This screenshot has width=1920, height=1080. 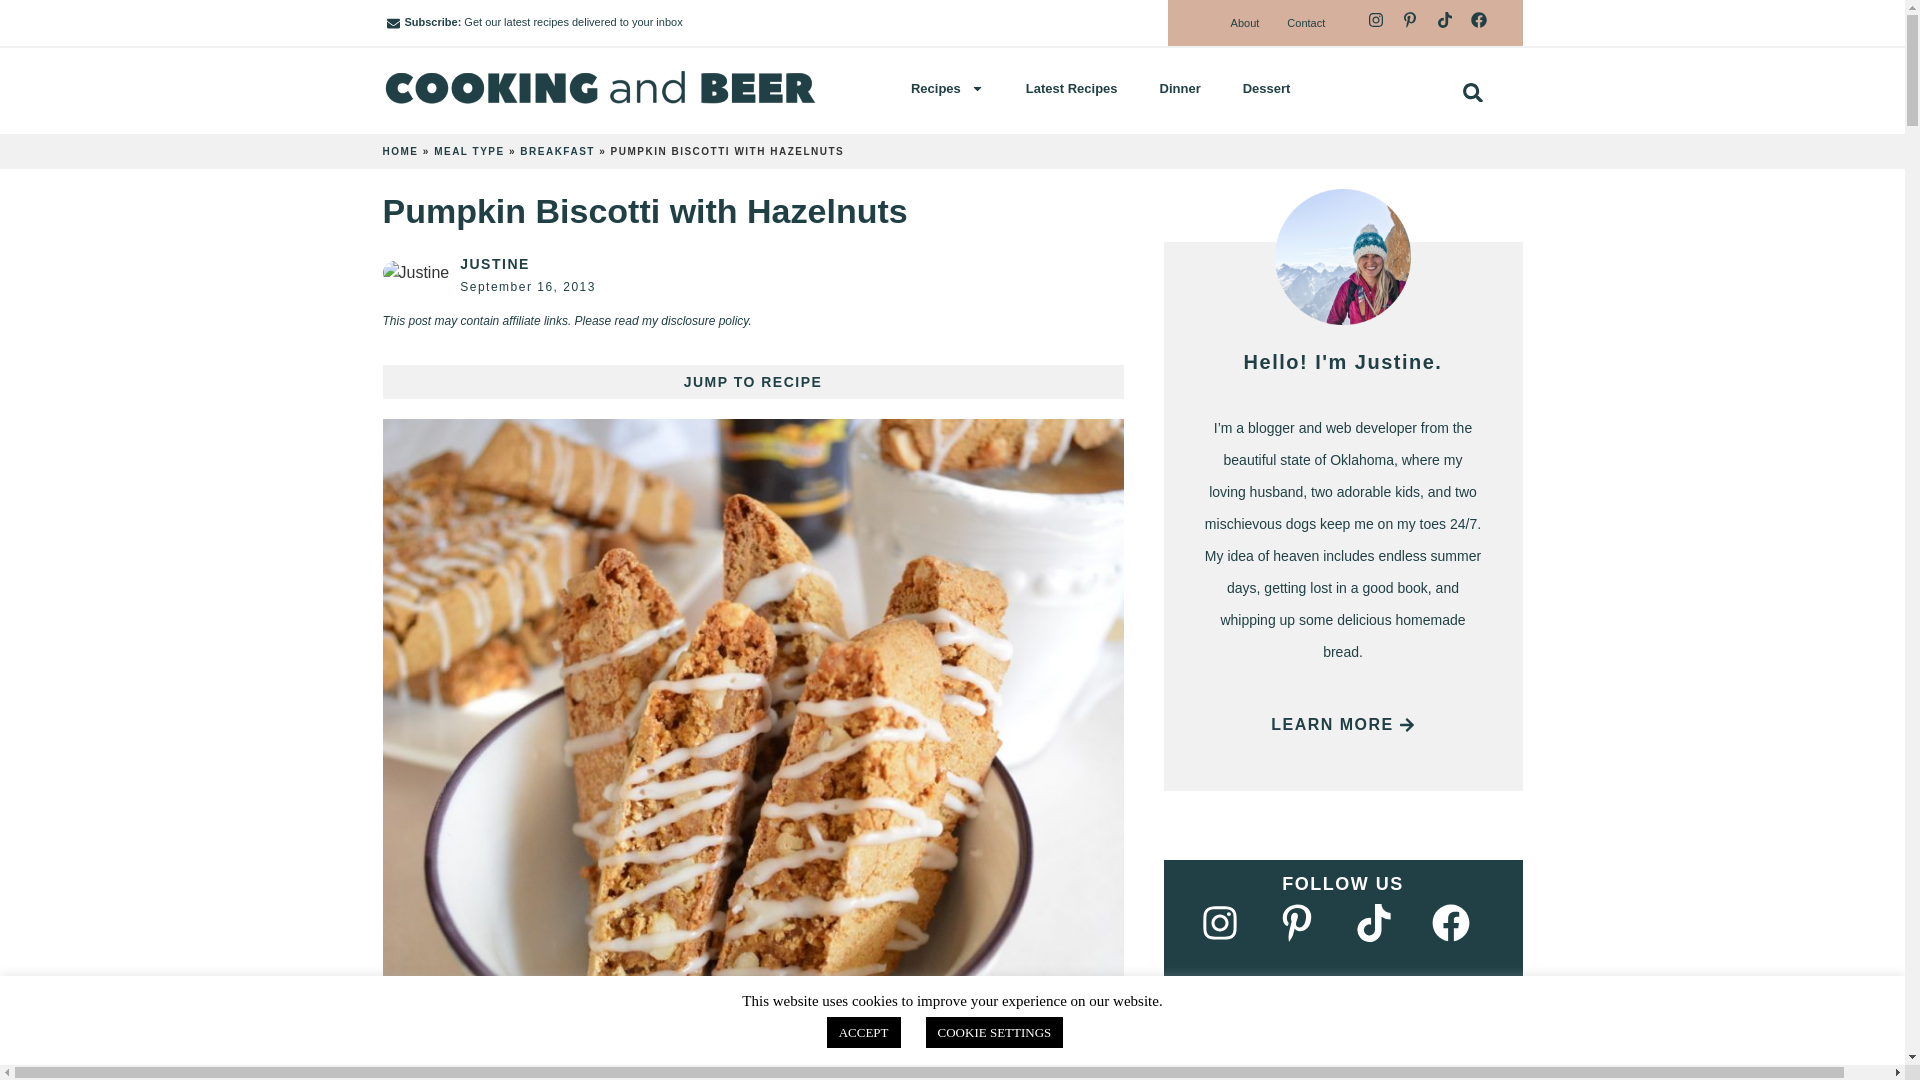 What do you see at coordinates (528, 286) in the screenshot?
I see `September 16, 2013` at bounding box center [528, 286].